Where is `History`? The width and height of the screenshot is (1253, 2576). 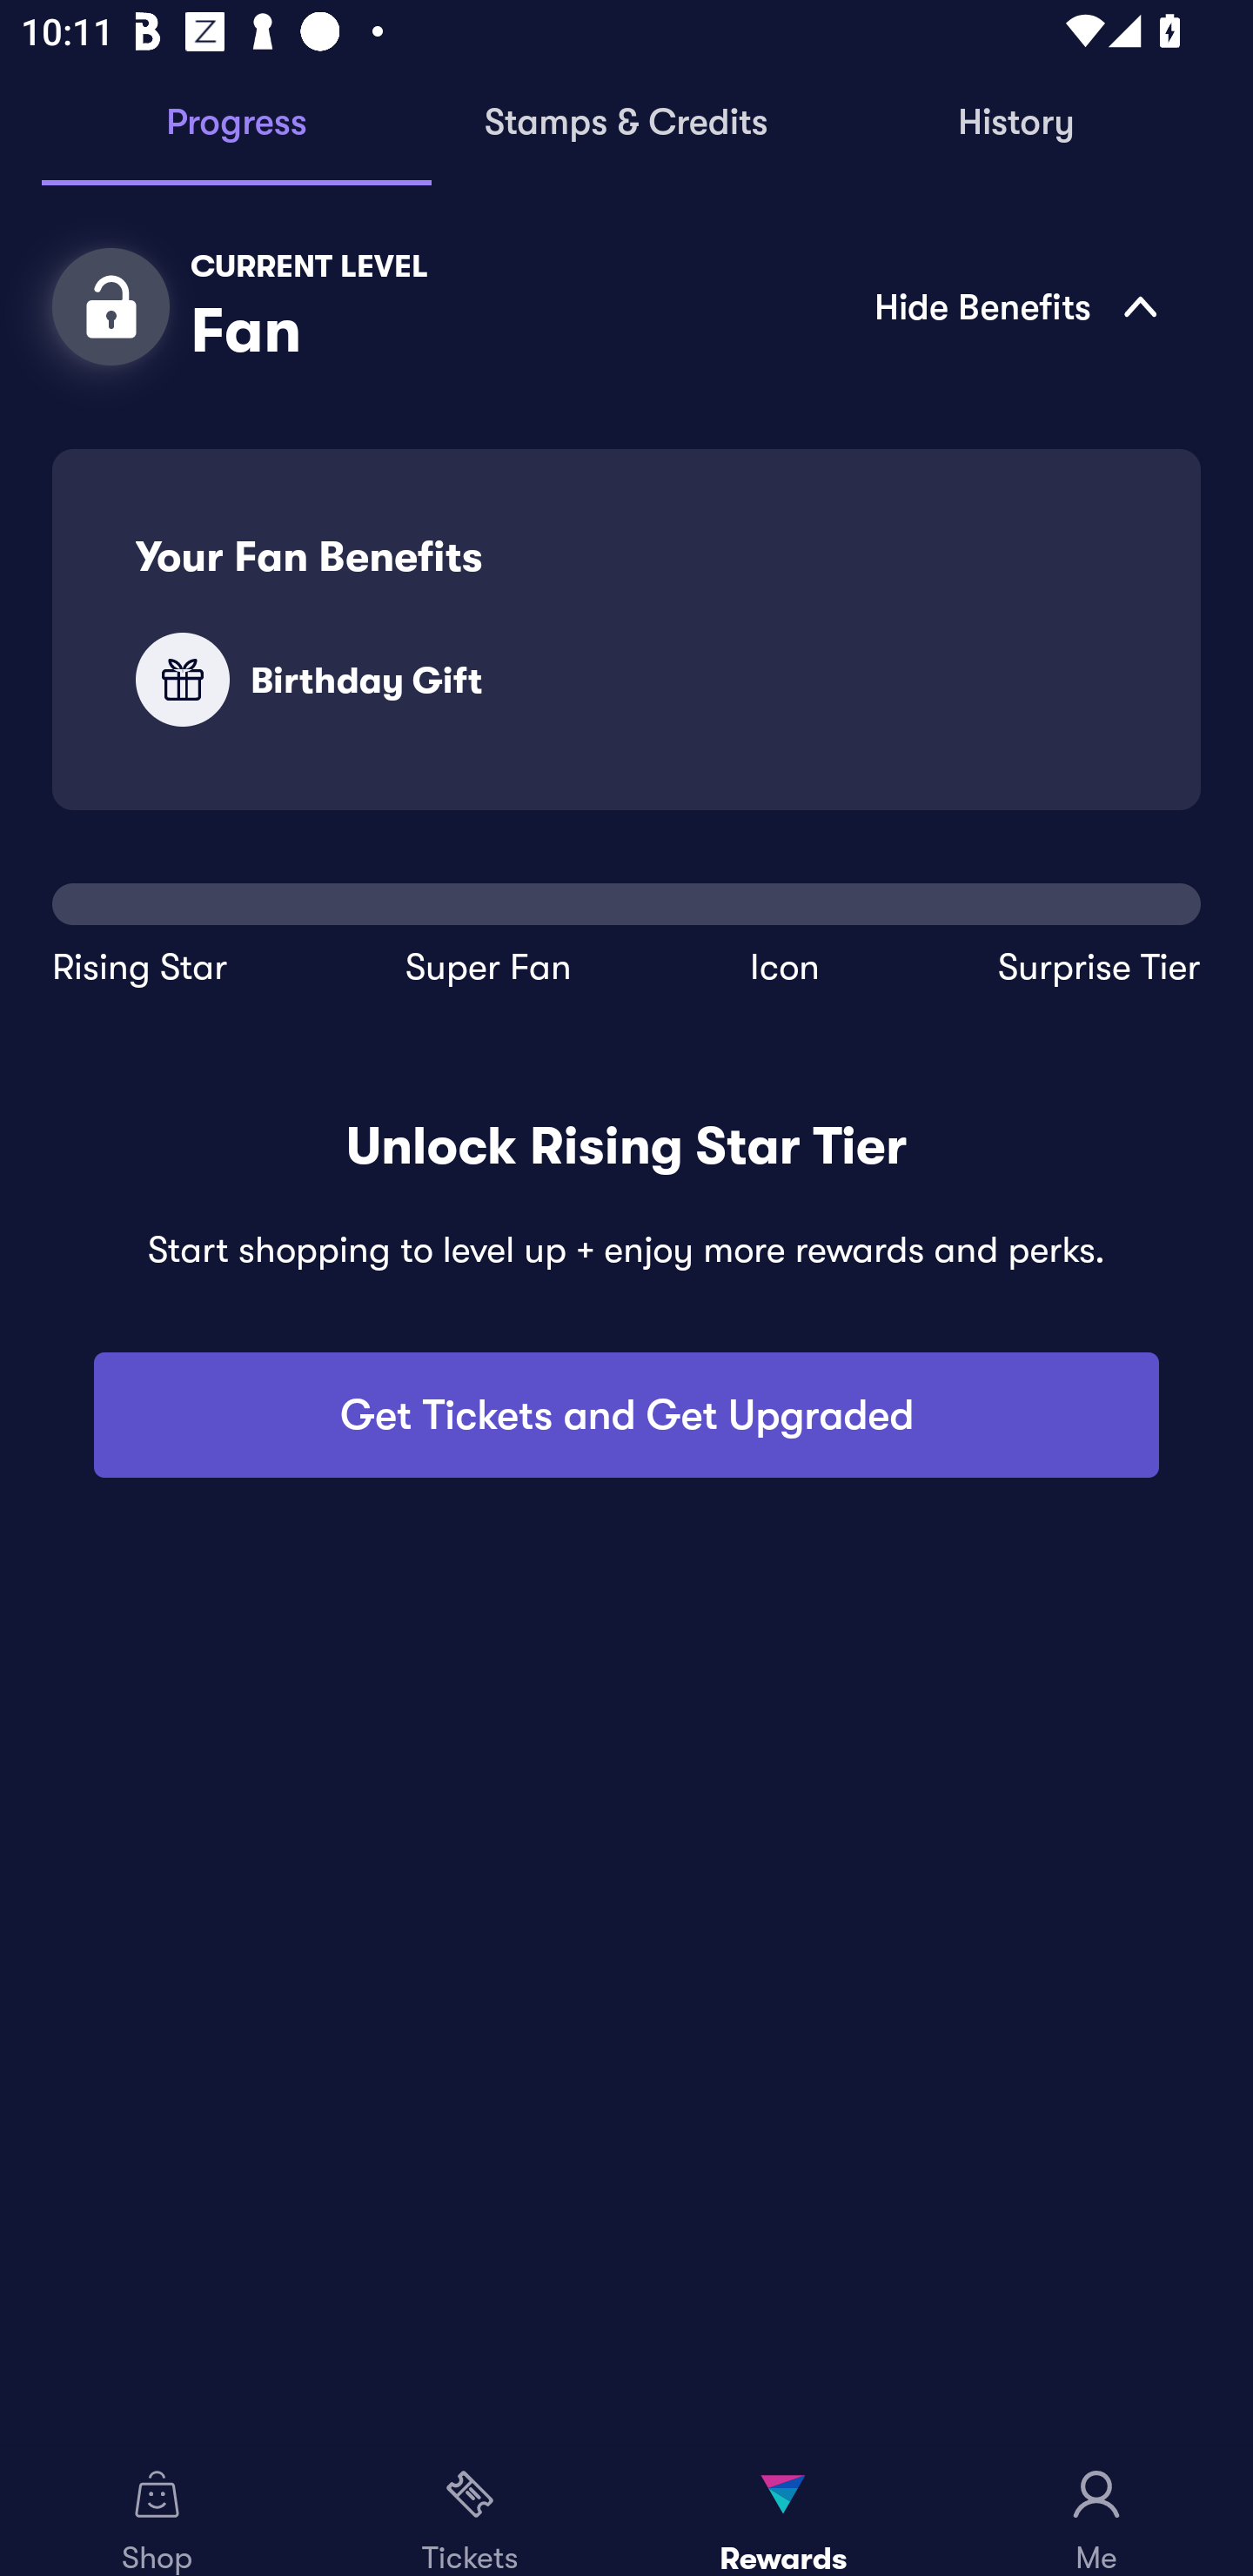 History is located at coordinates (1016, 124).